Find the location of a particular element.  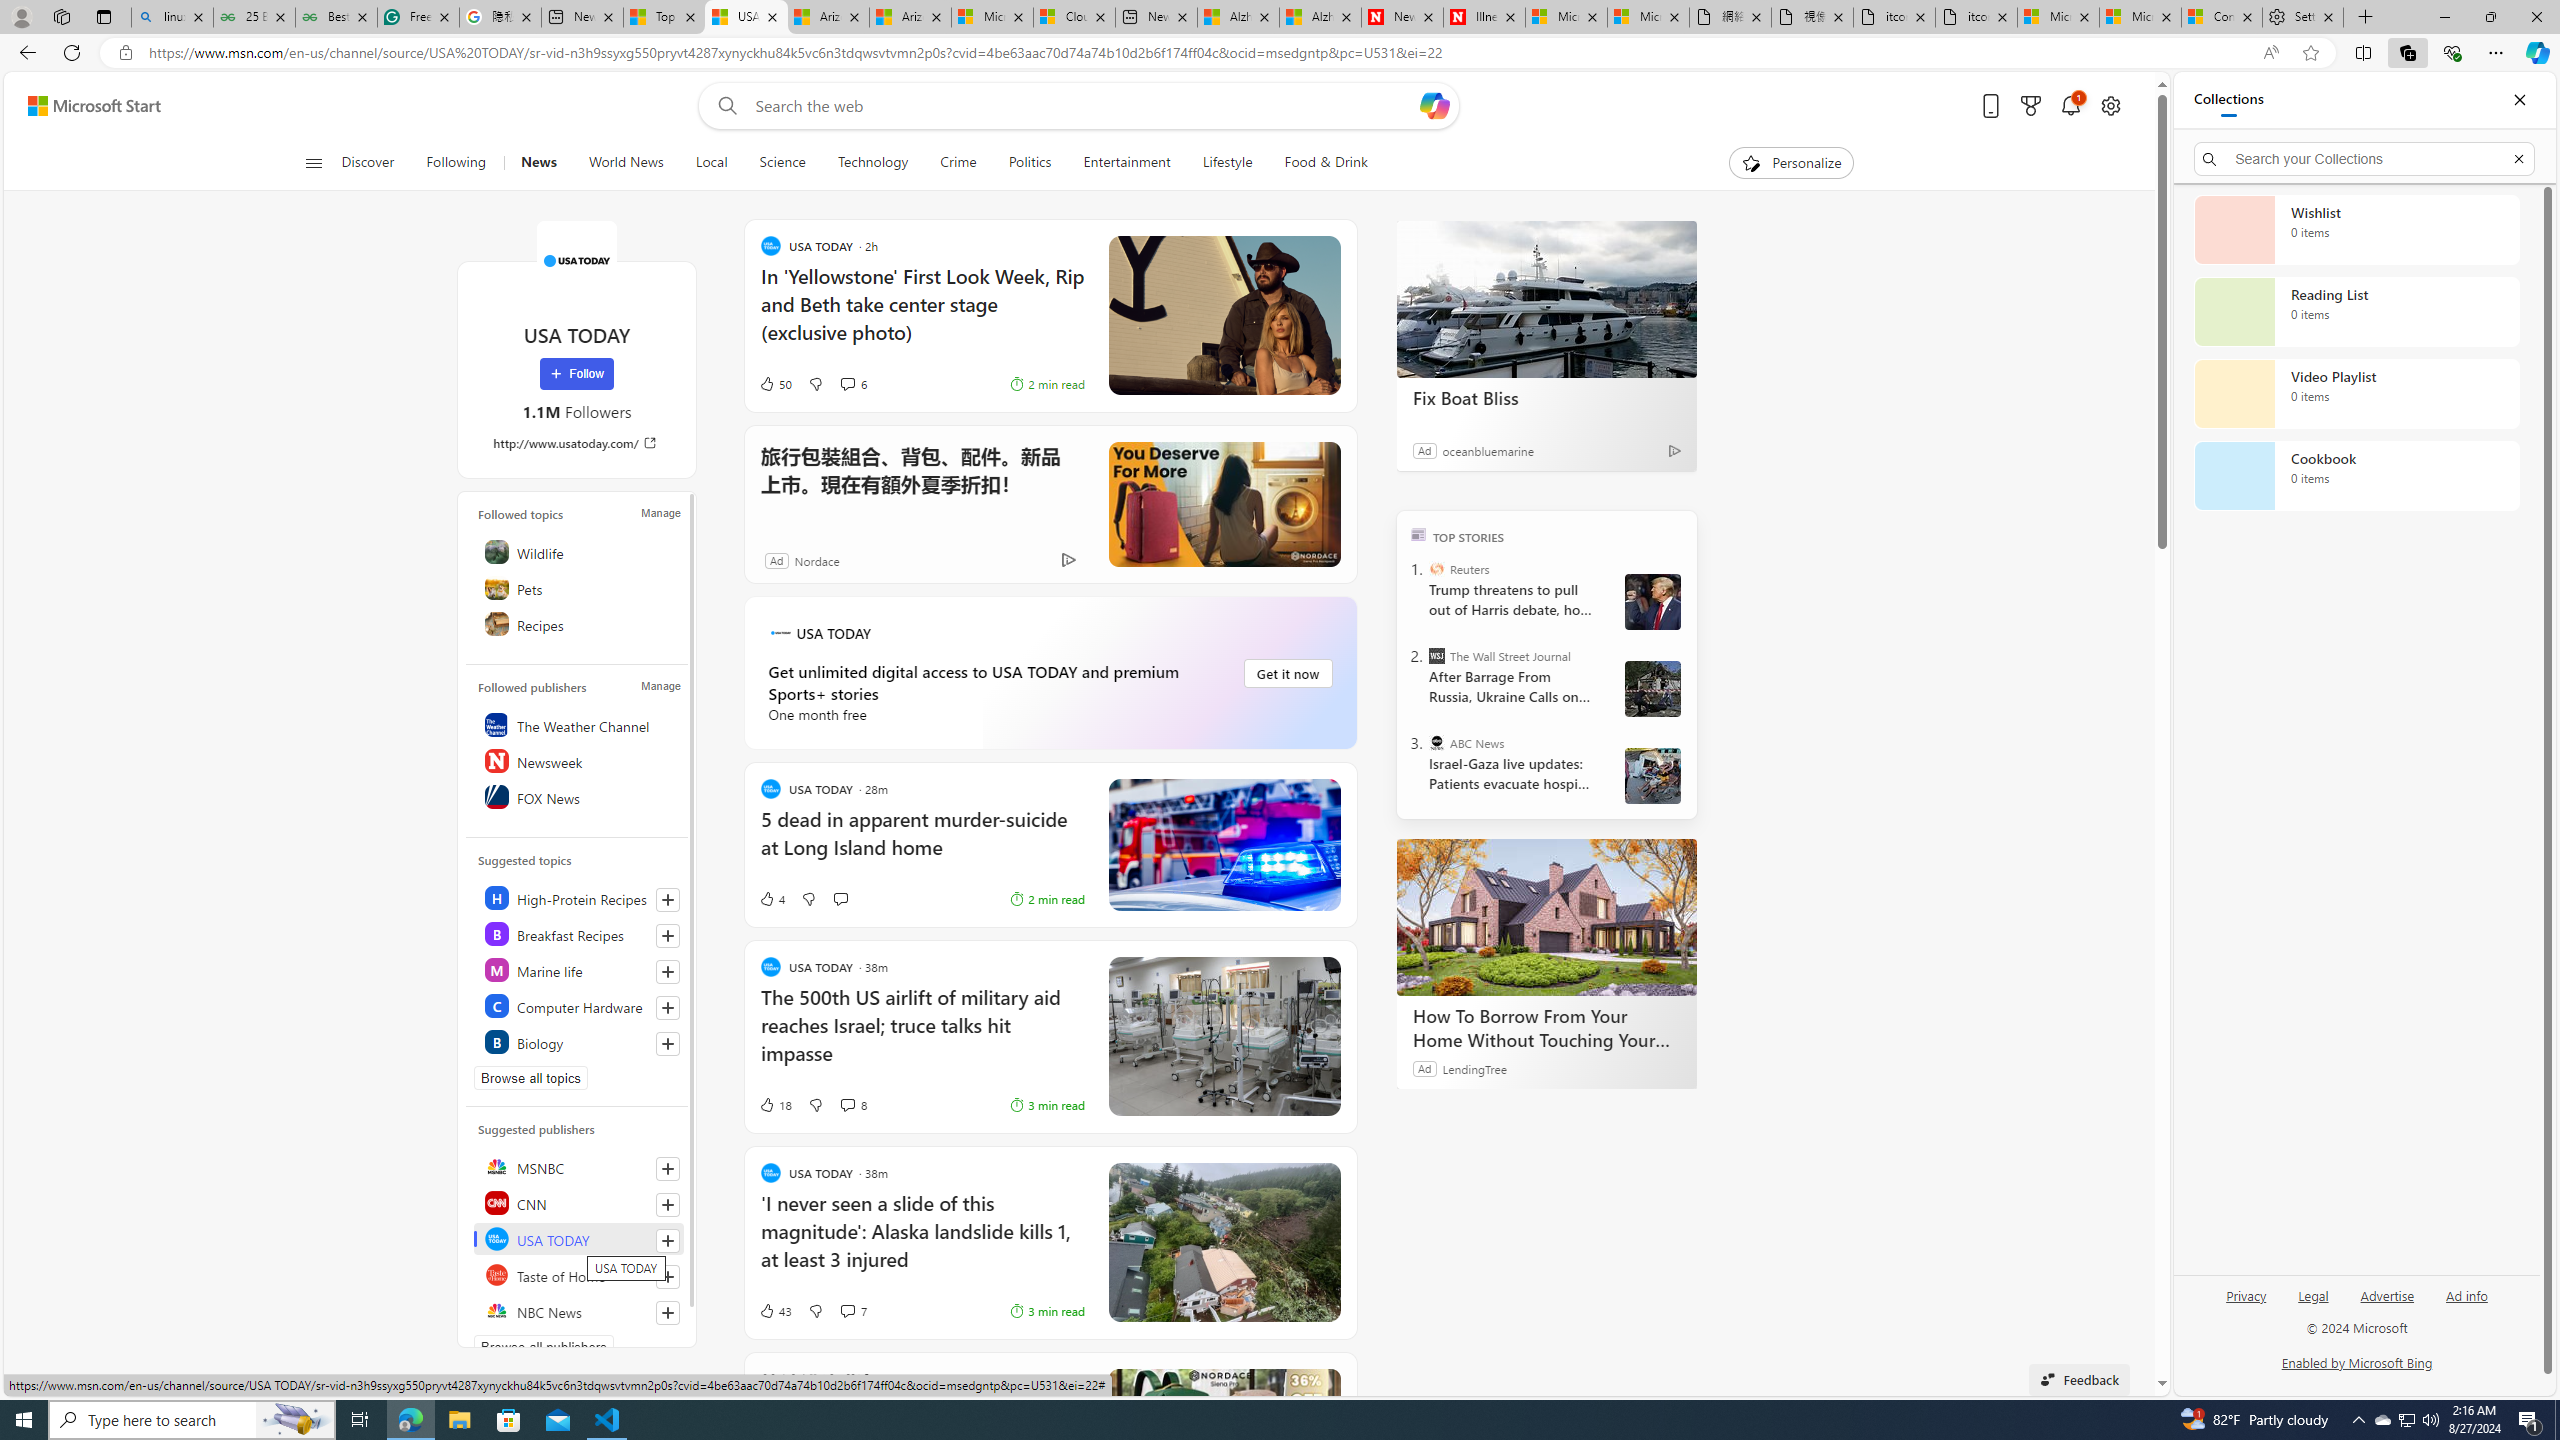

Leadgen logo is located at coordinates (780, 632).